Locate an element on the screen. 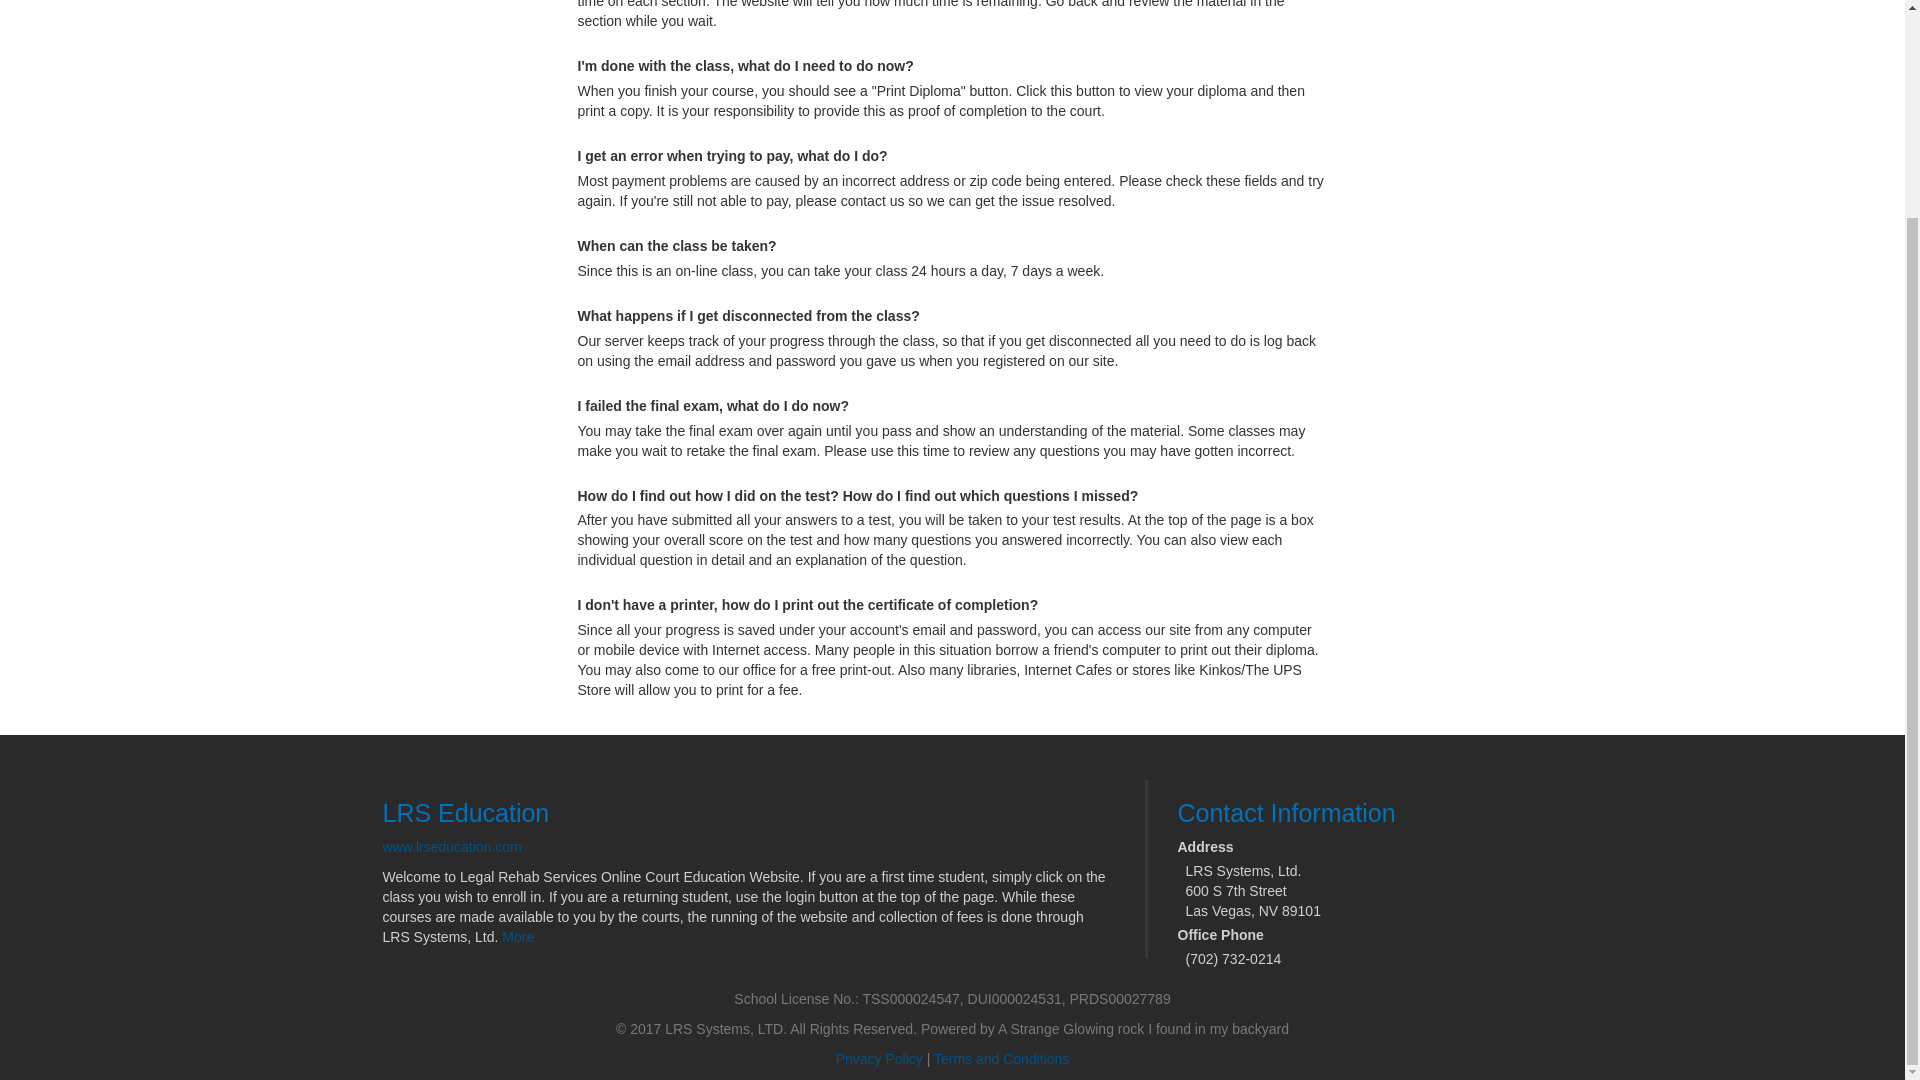 Image resolution: width=1920 pixels, height=1080 pixels. www.lrseducation.com is located at coordinates (451, 847).